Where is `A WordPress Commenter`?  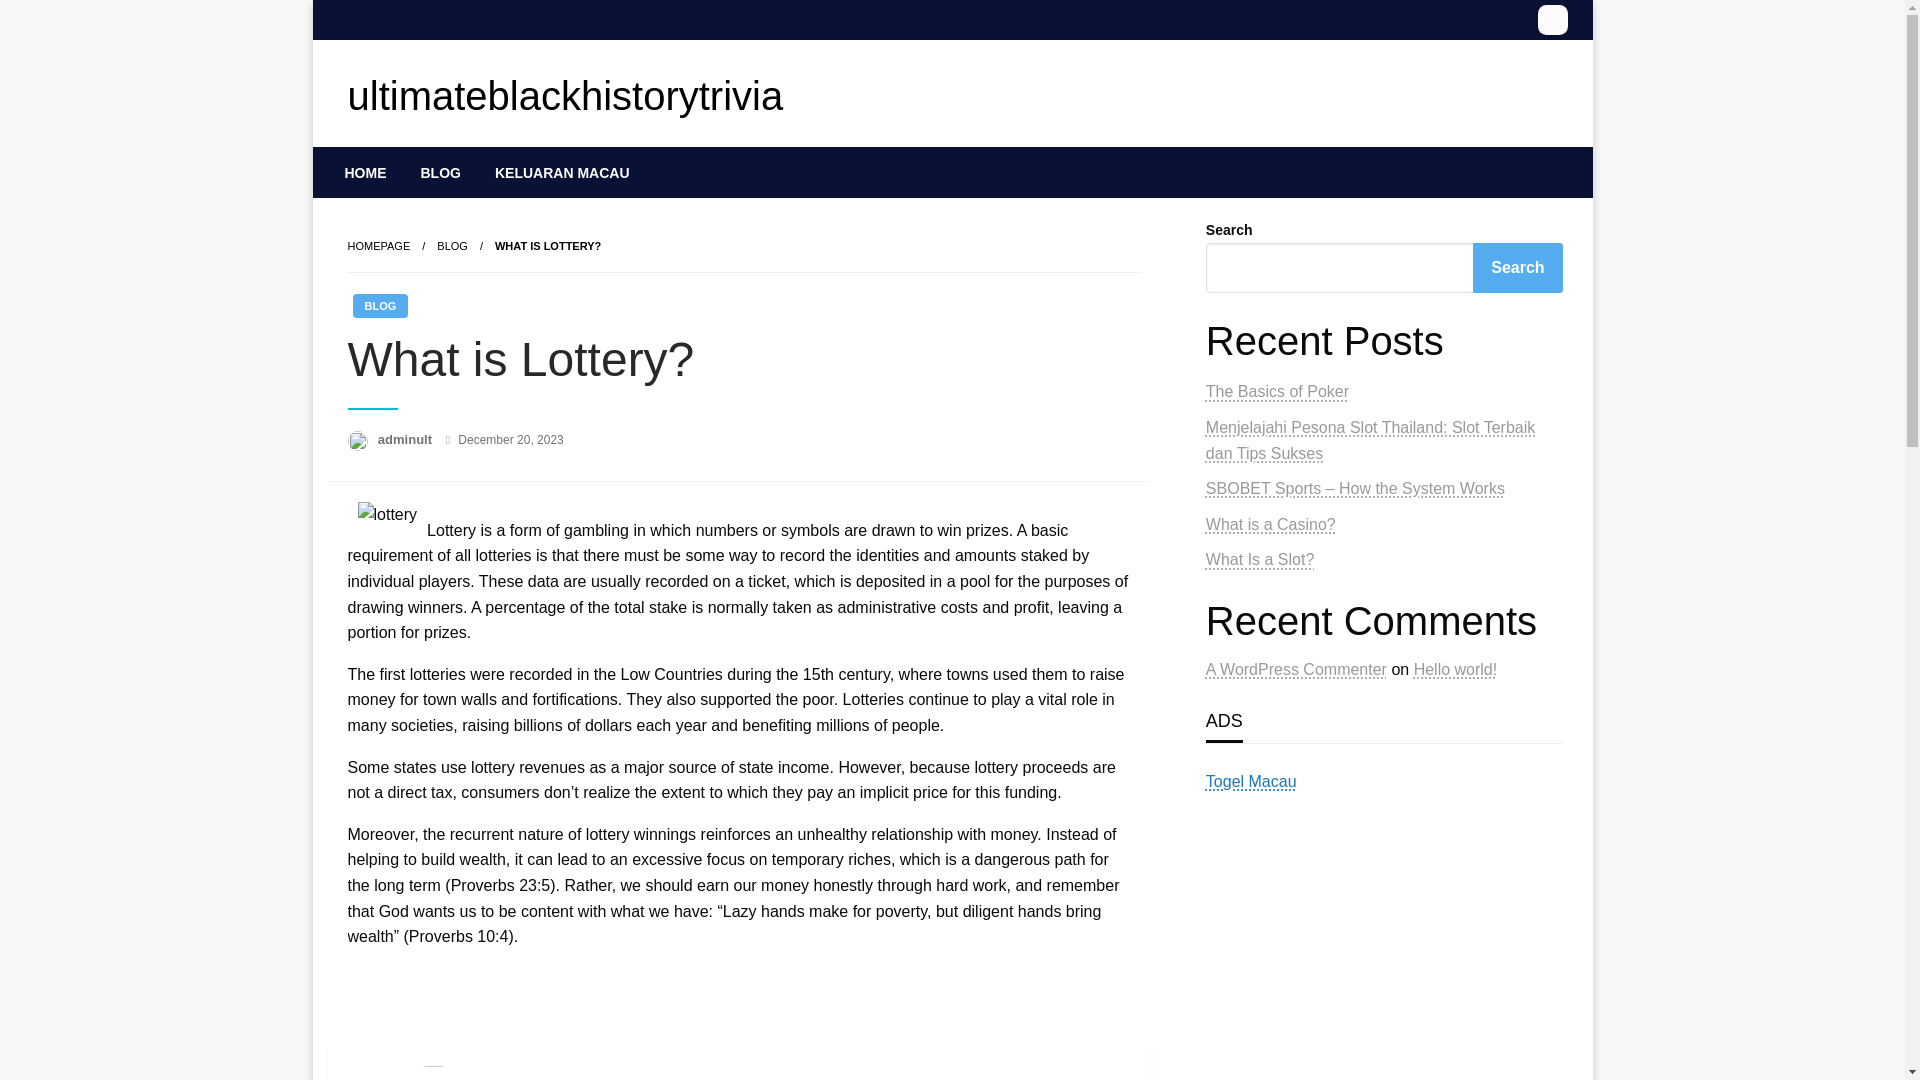
A WordPress Commenter is located at coordinates (1296, 669).